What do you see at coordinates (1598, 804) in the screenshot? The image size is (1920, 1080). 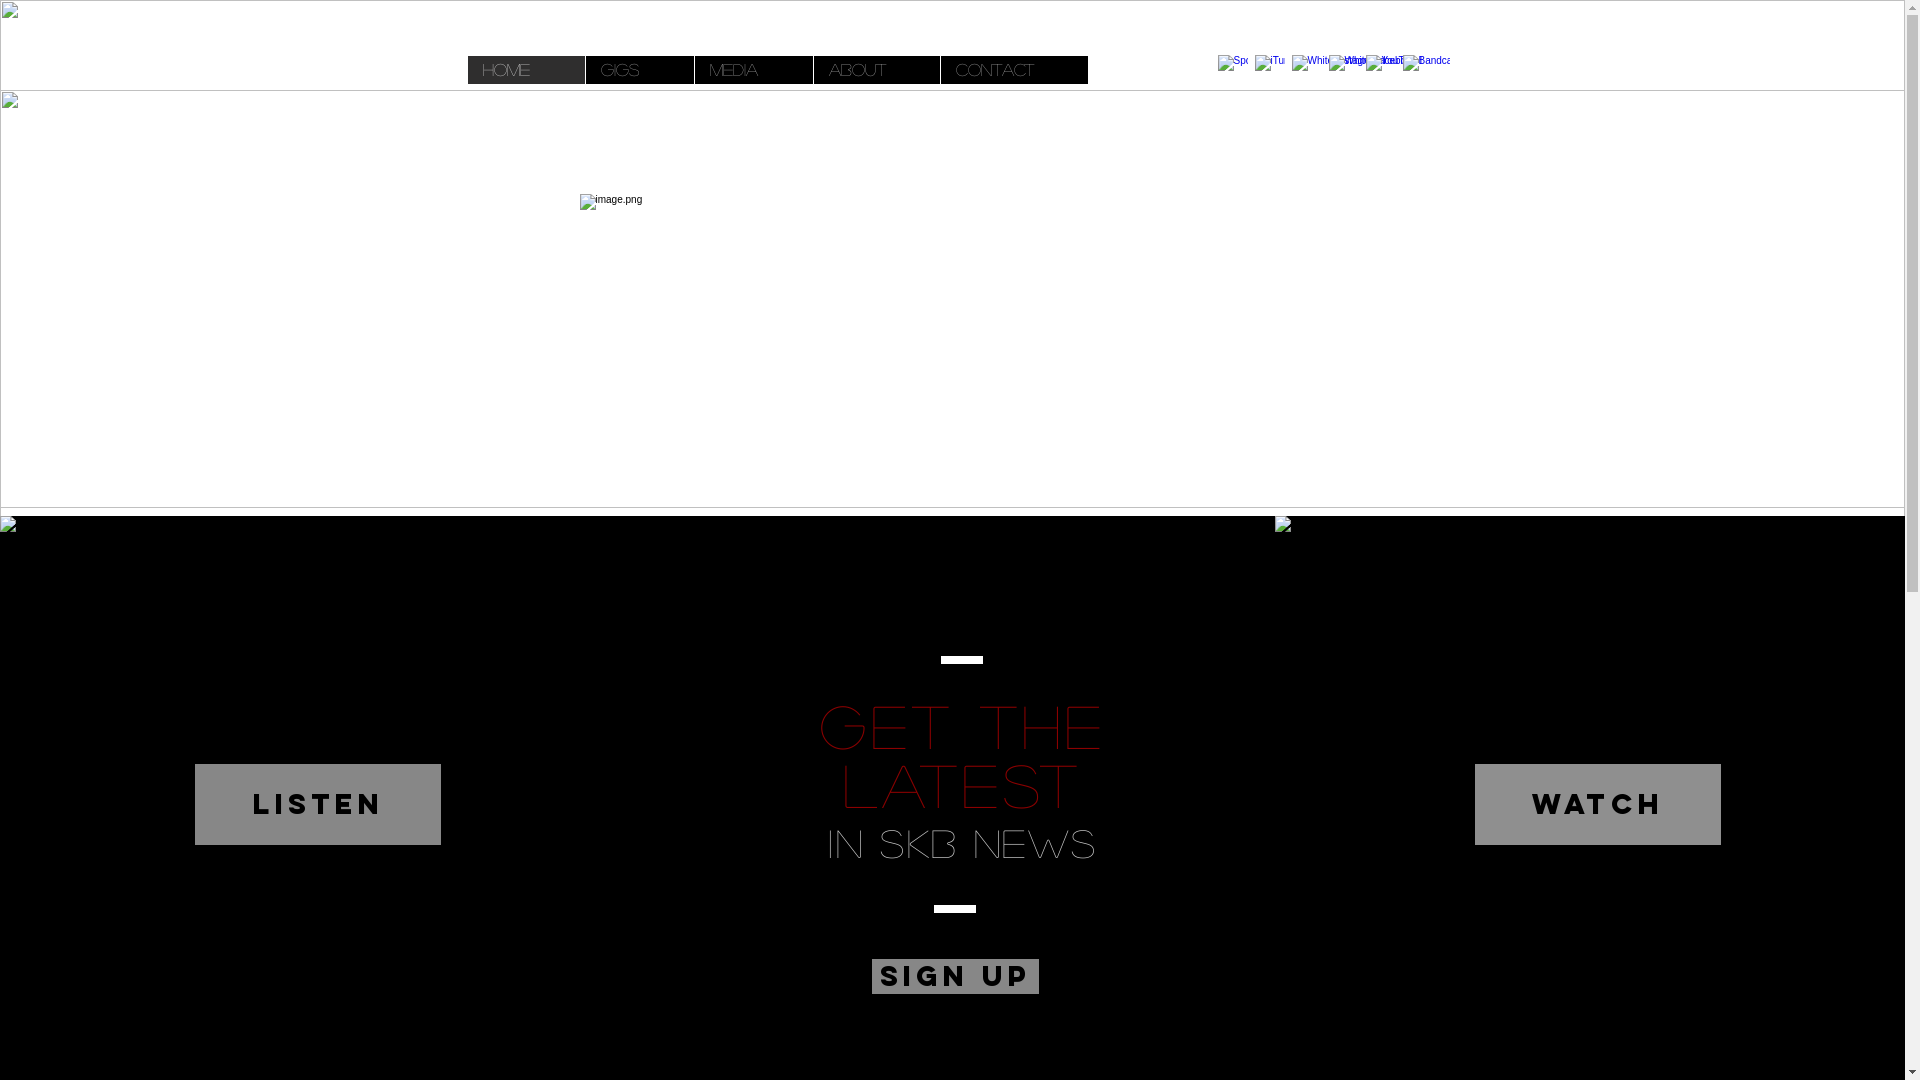 I see `Watch` at bounding box center [1598, 804].